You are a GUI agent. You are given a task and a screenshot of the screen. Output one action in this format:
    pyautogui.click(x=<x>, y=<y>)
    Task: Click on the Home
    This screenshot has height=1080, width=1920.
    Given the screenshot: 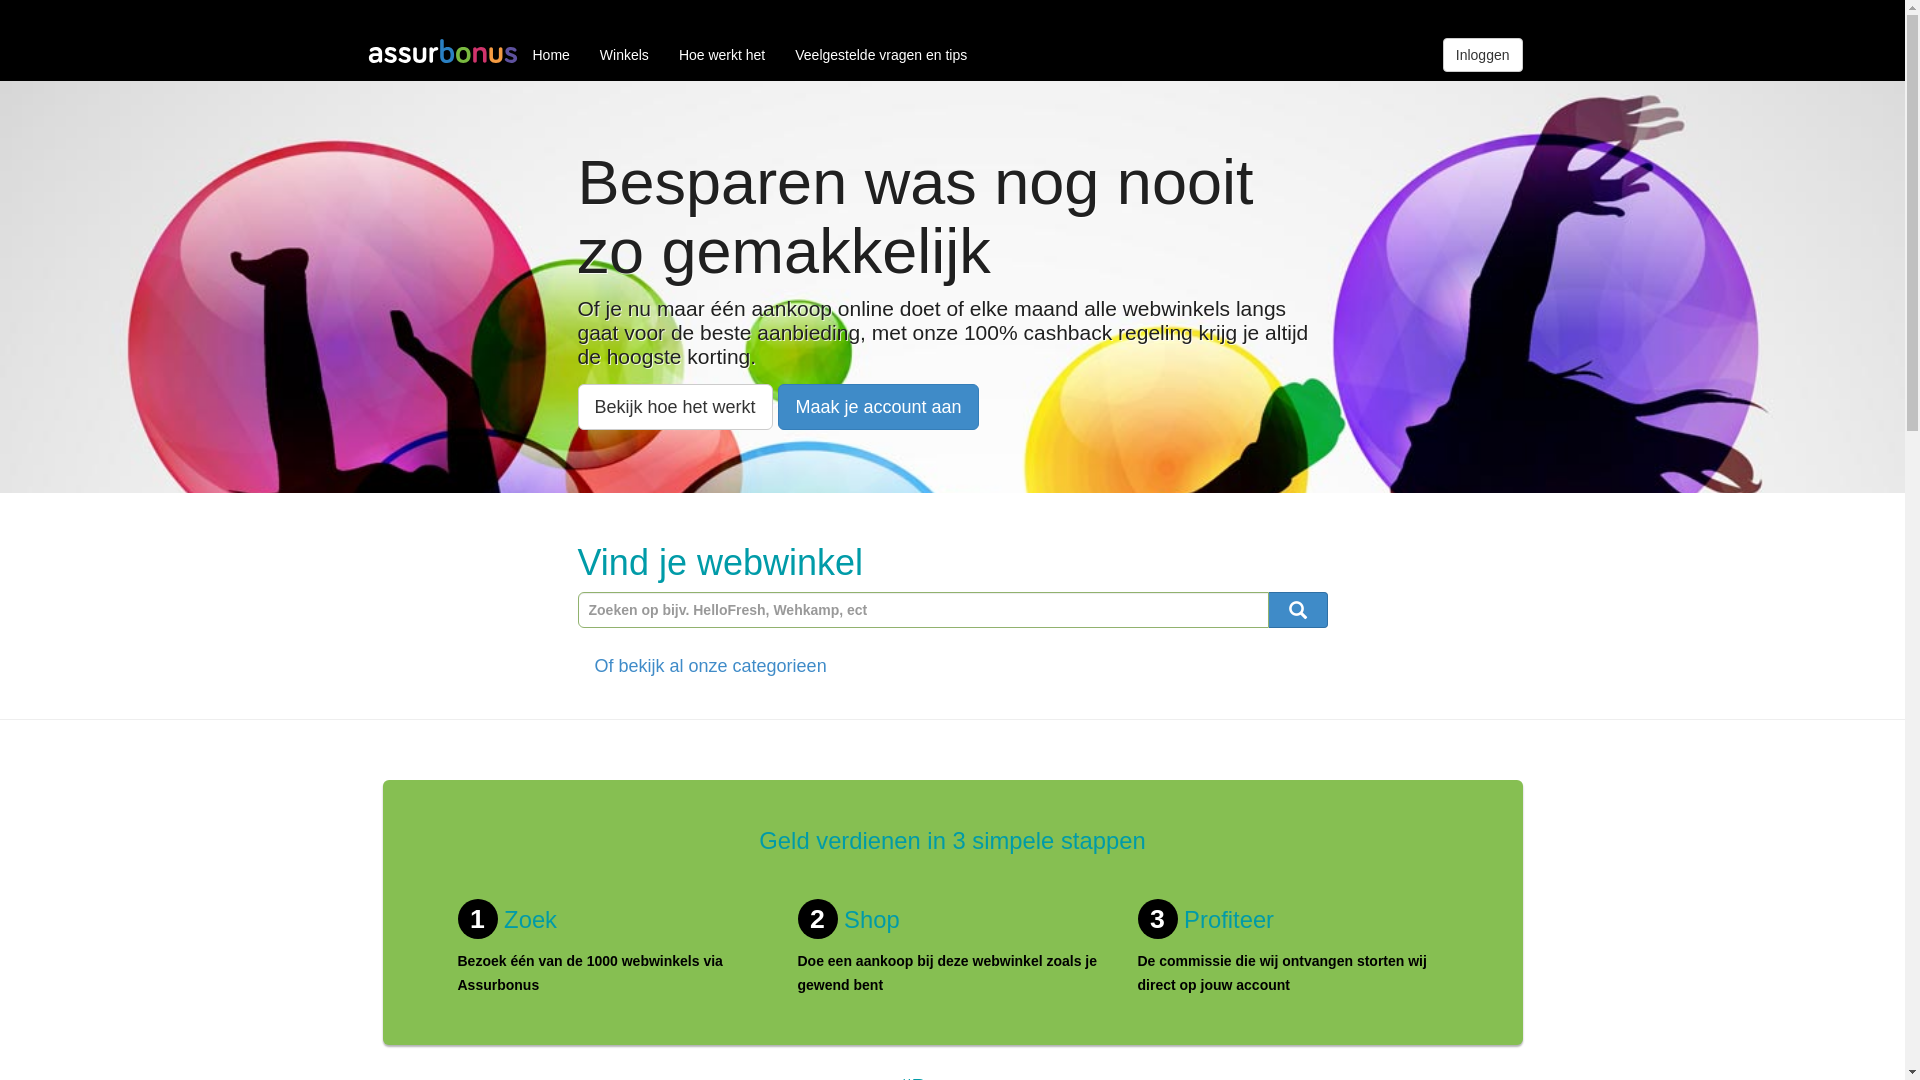 What is the action you would take?
    pyautogui.click(x=552, y=55)
    